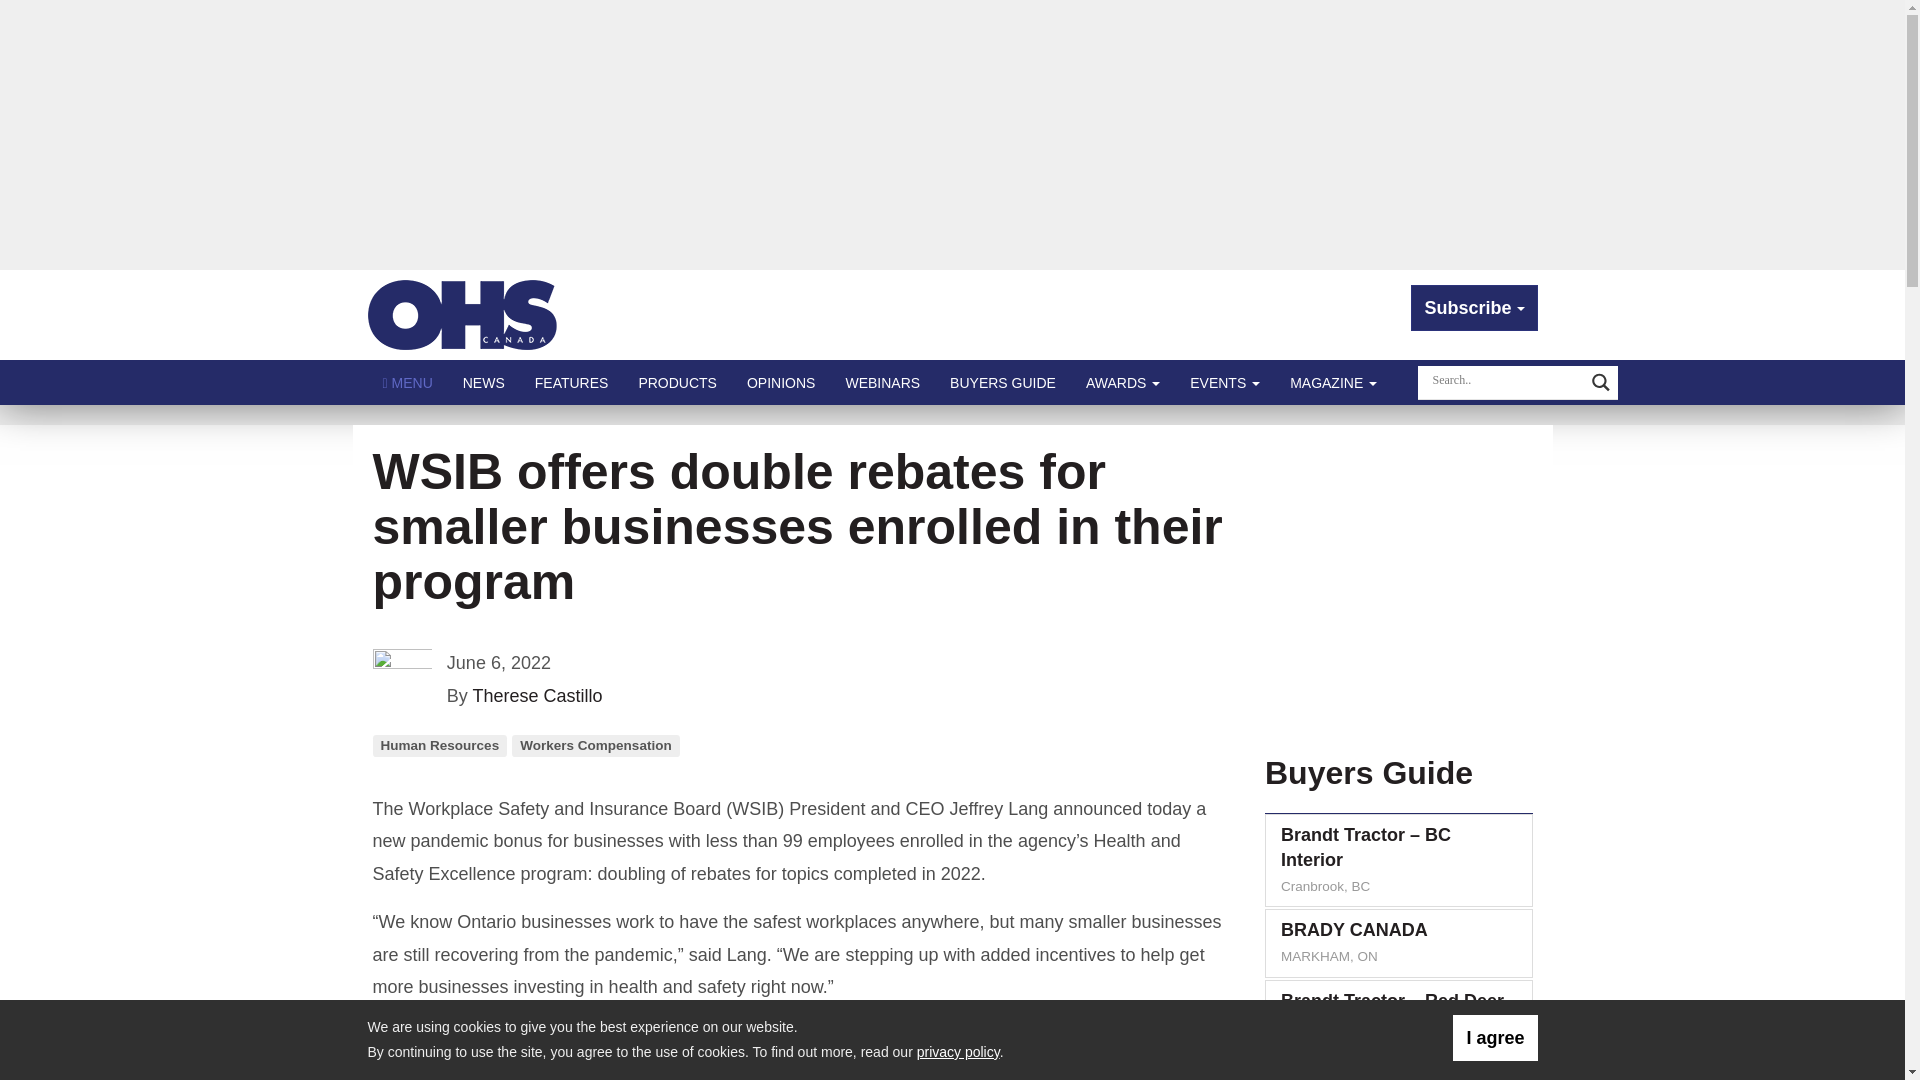  I want to click on MAGAZINE, so click(1333, 382).